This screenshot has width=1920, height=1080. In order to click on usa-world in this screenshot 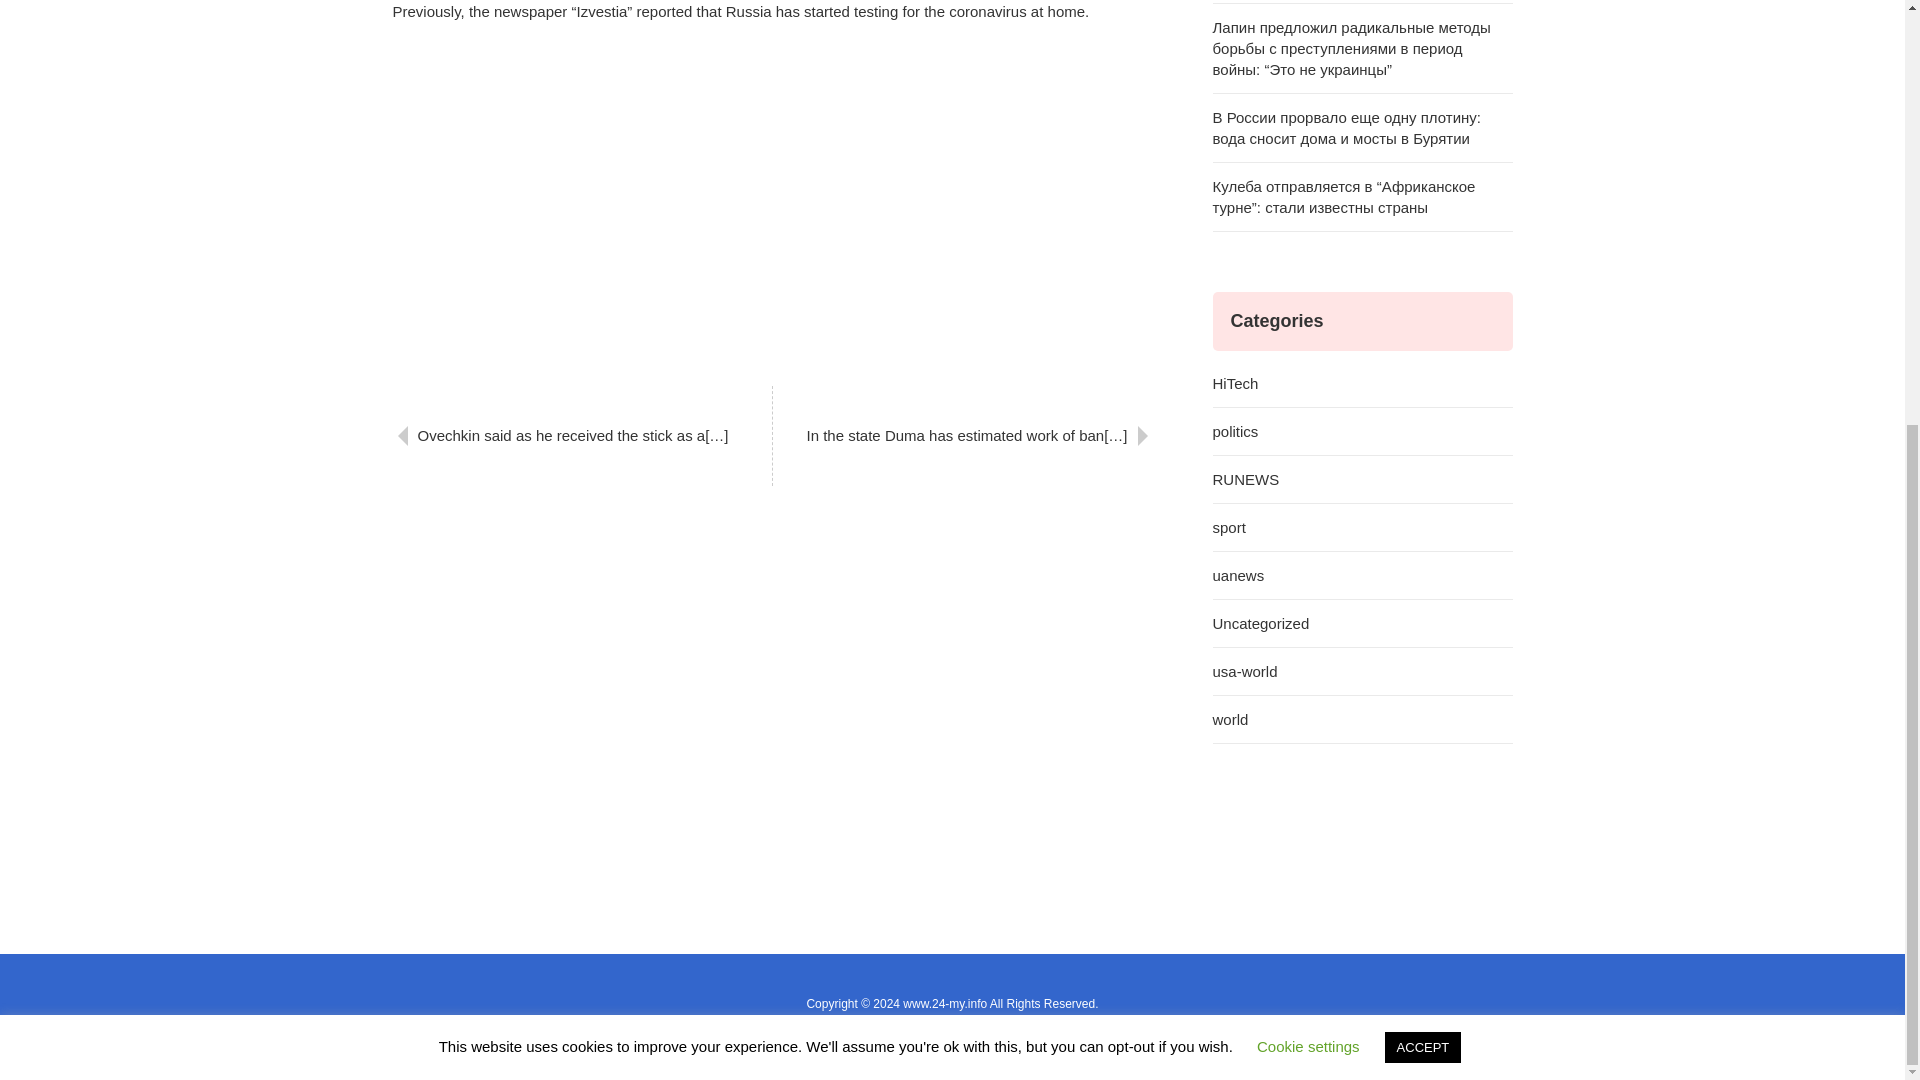, I will do `click(1362, 672)`.